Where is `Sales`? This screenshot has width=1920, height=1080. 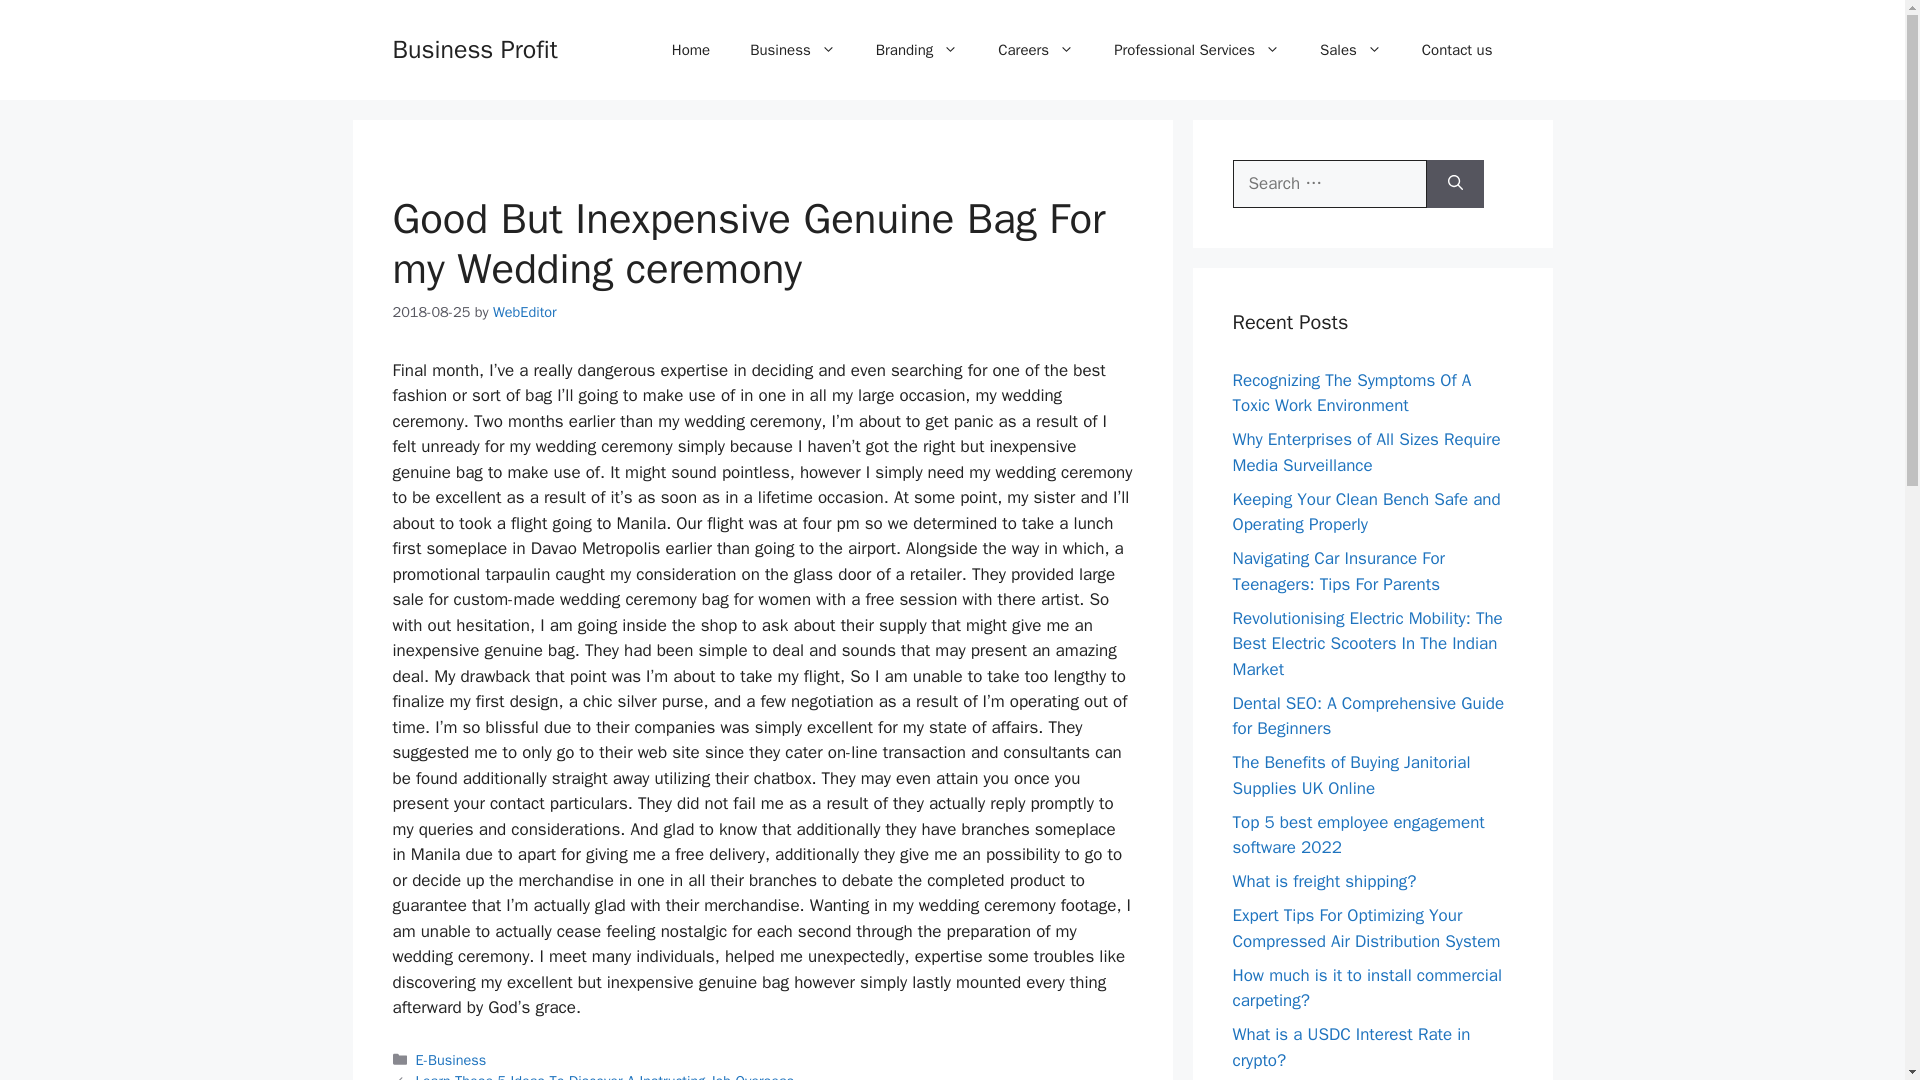
Sales is located at coordinates (1350, 50).